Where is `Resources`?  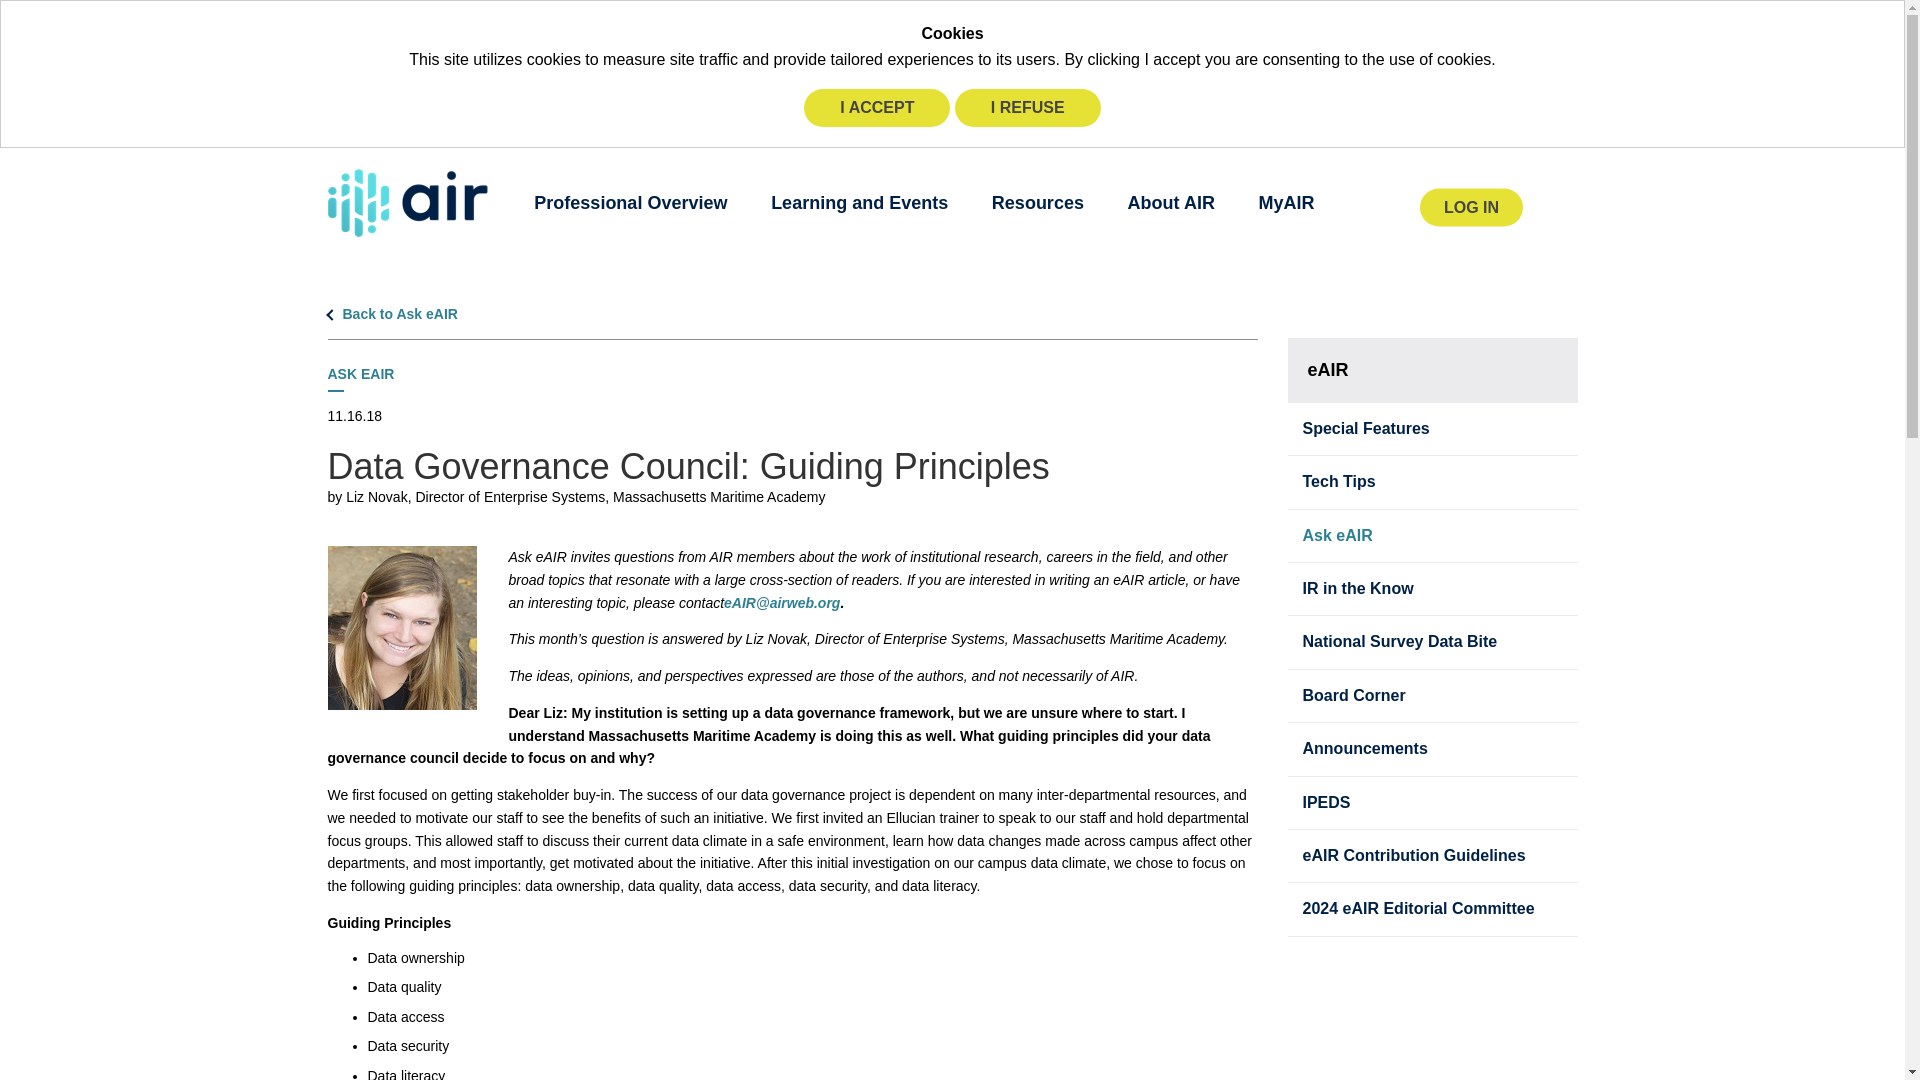 Resources is located at coordinates (1038, 202).